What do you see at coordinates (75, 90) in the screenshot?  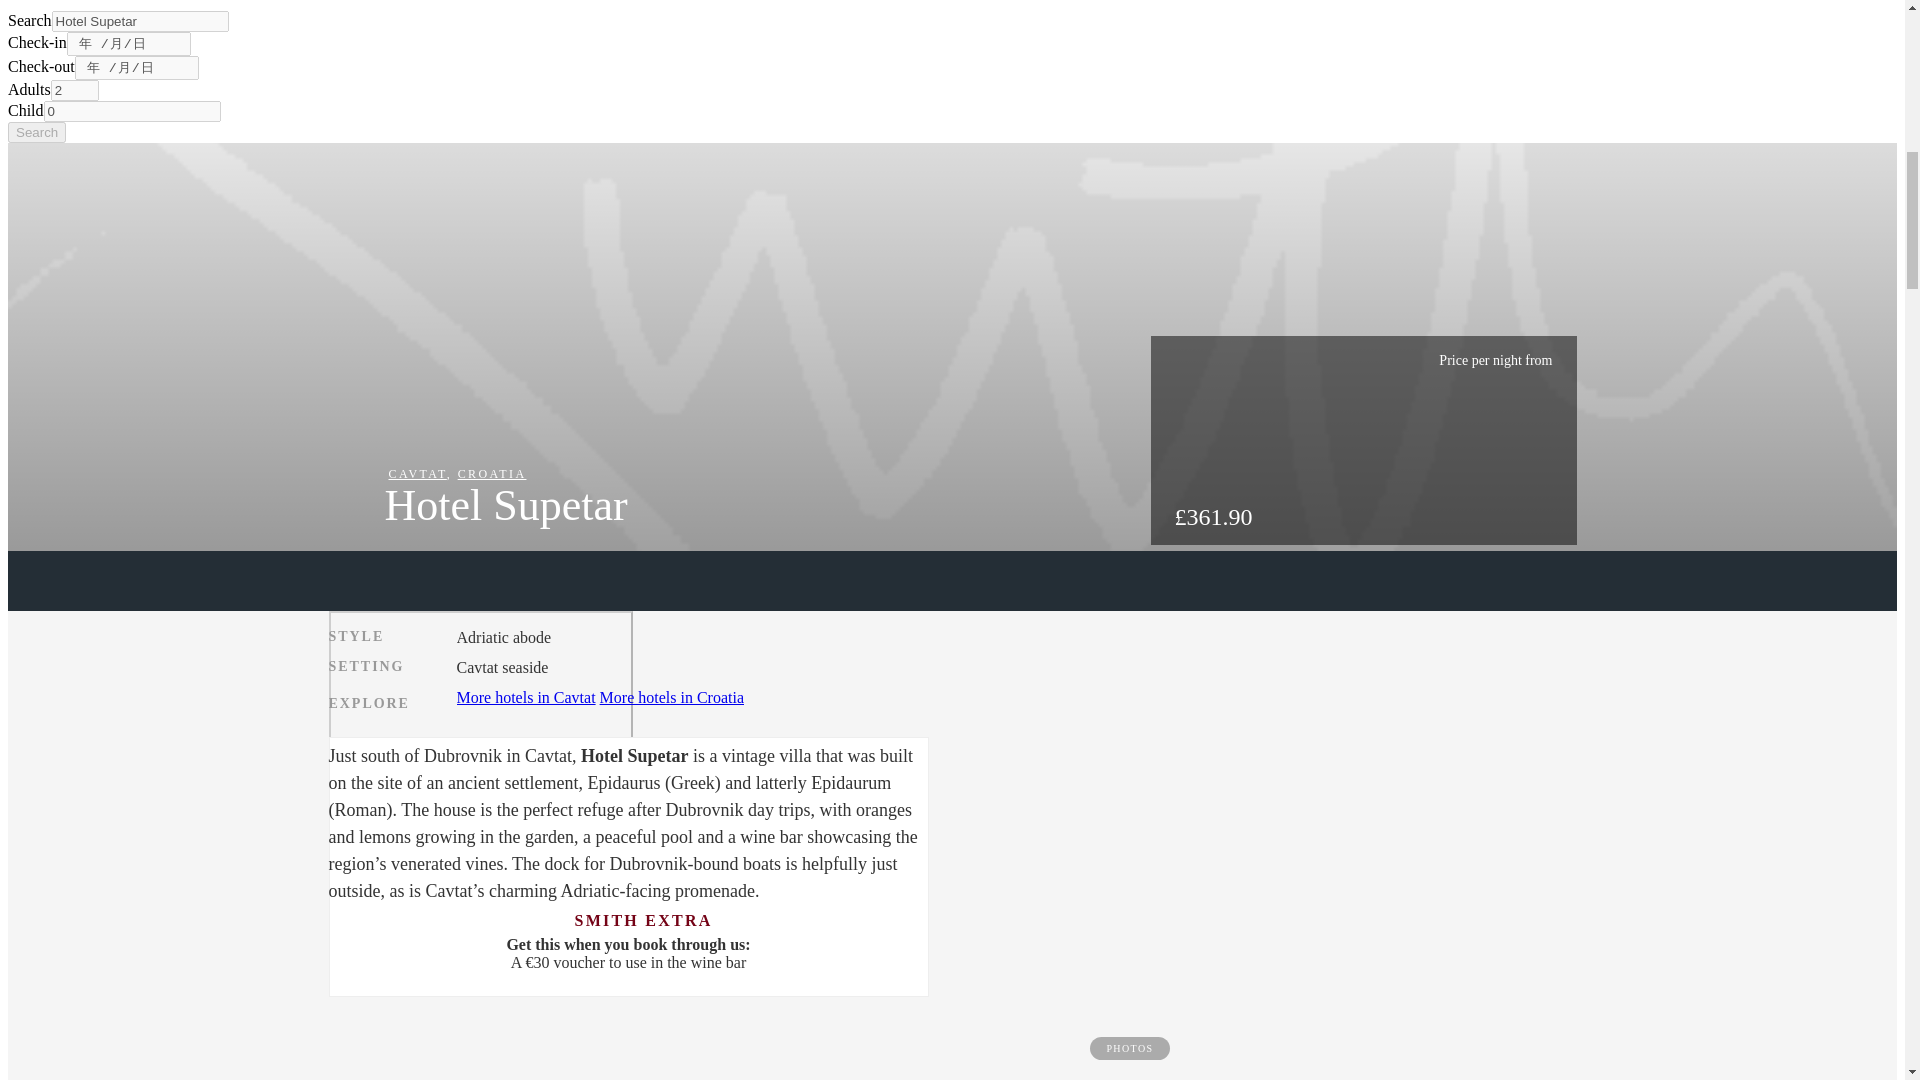 I see `2` at bounding box center [75, 90].